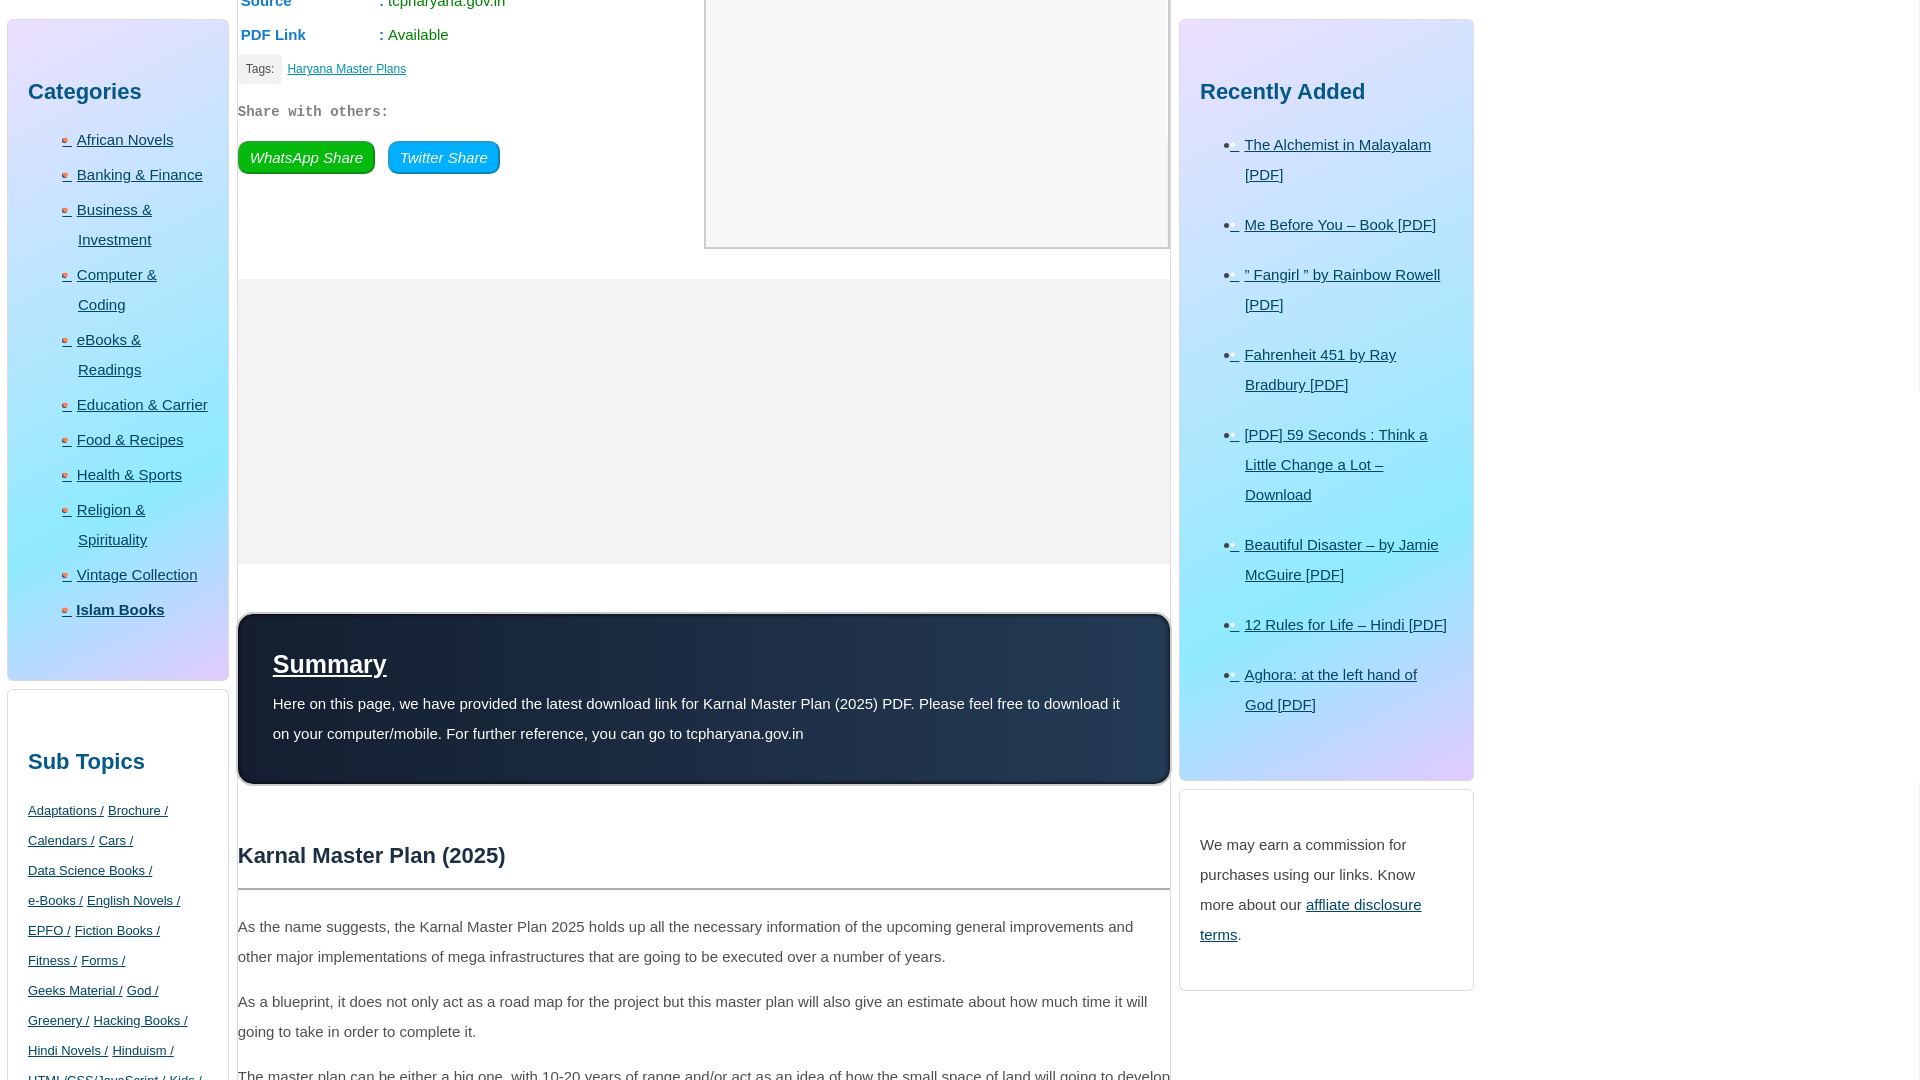 This screenshot has width=1920, height=1080. Describe the element at coordinates (90, 468) in the screenshot. I see `Data Science Books` at that location.